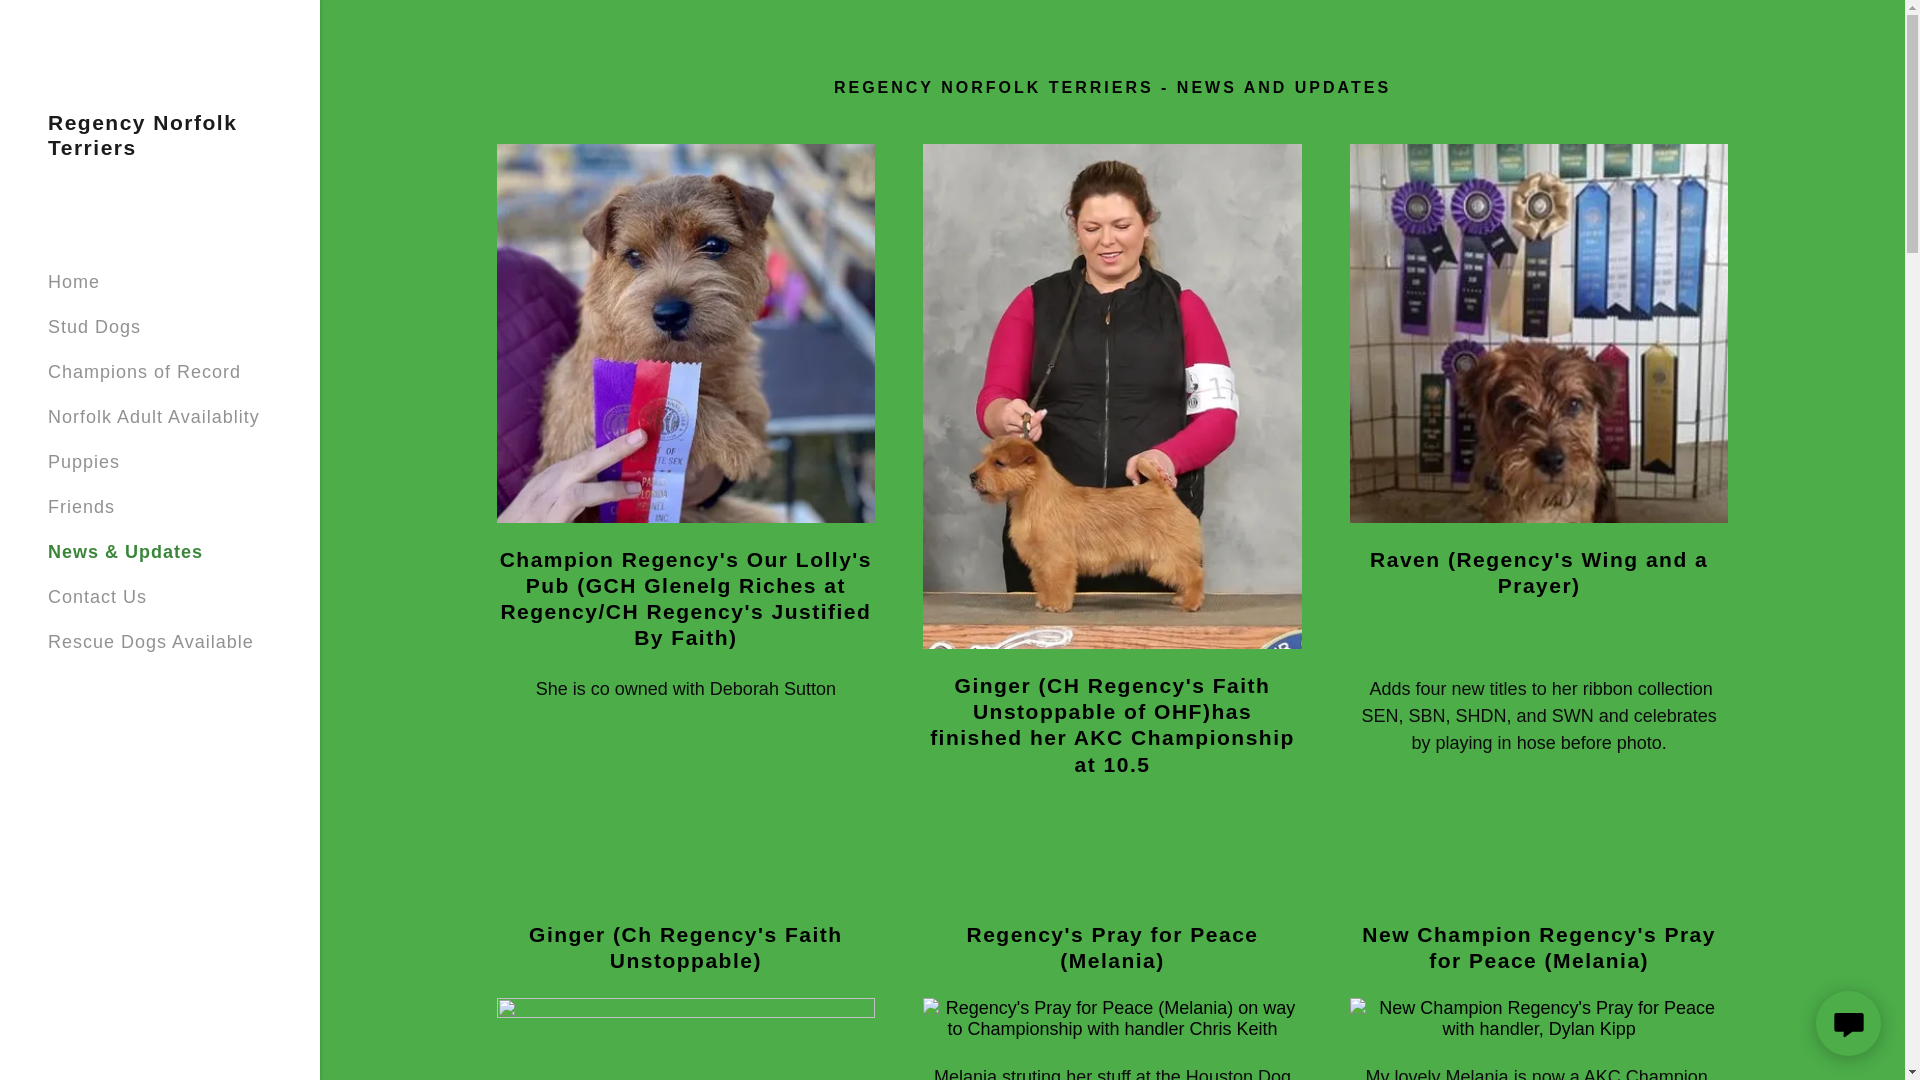 The height and width of the screenshot is (1080, 1920). I want to click on Stud Dogs, so click(94, 326).